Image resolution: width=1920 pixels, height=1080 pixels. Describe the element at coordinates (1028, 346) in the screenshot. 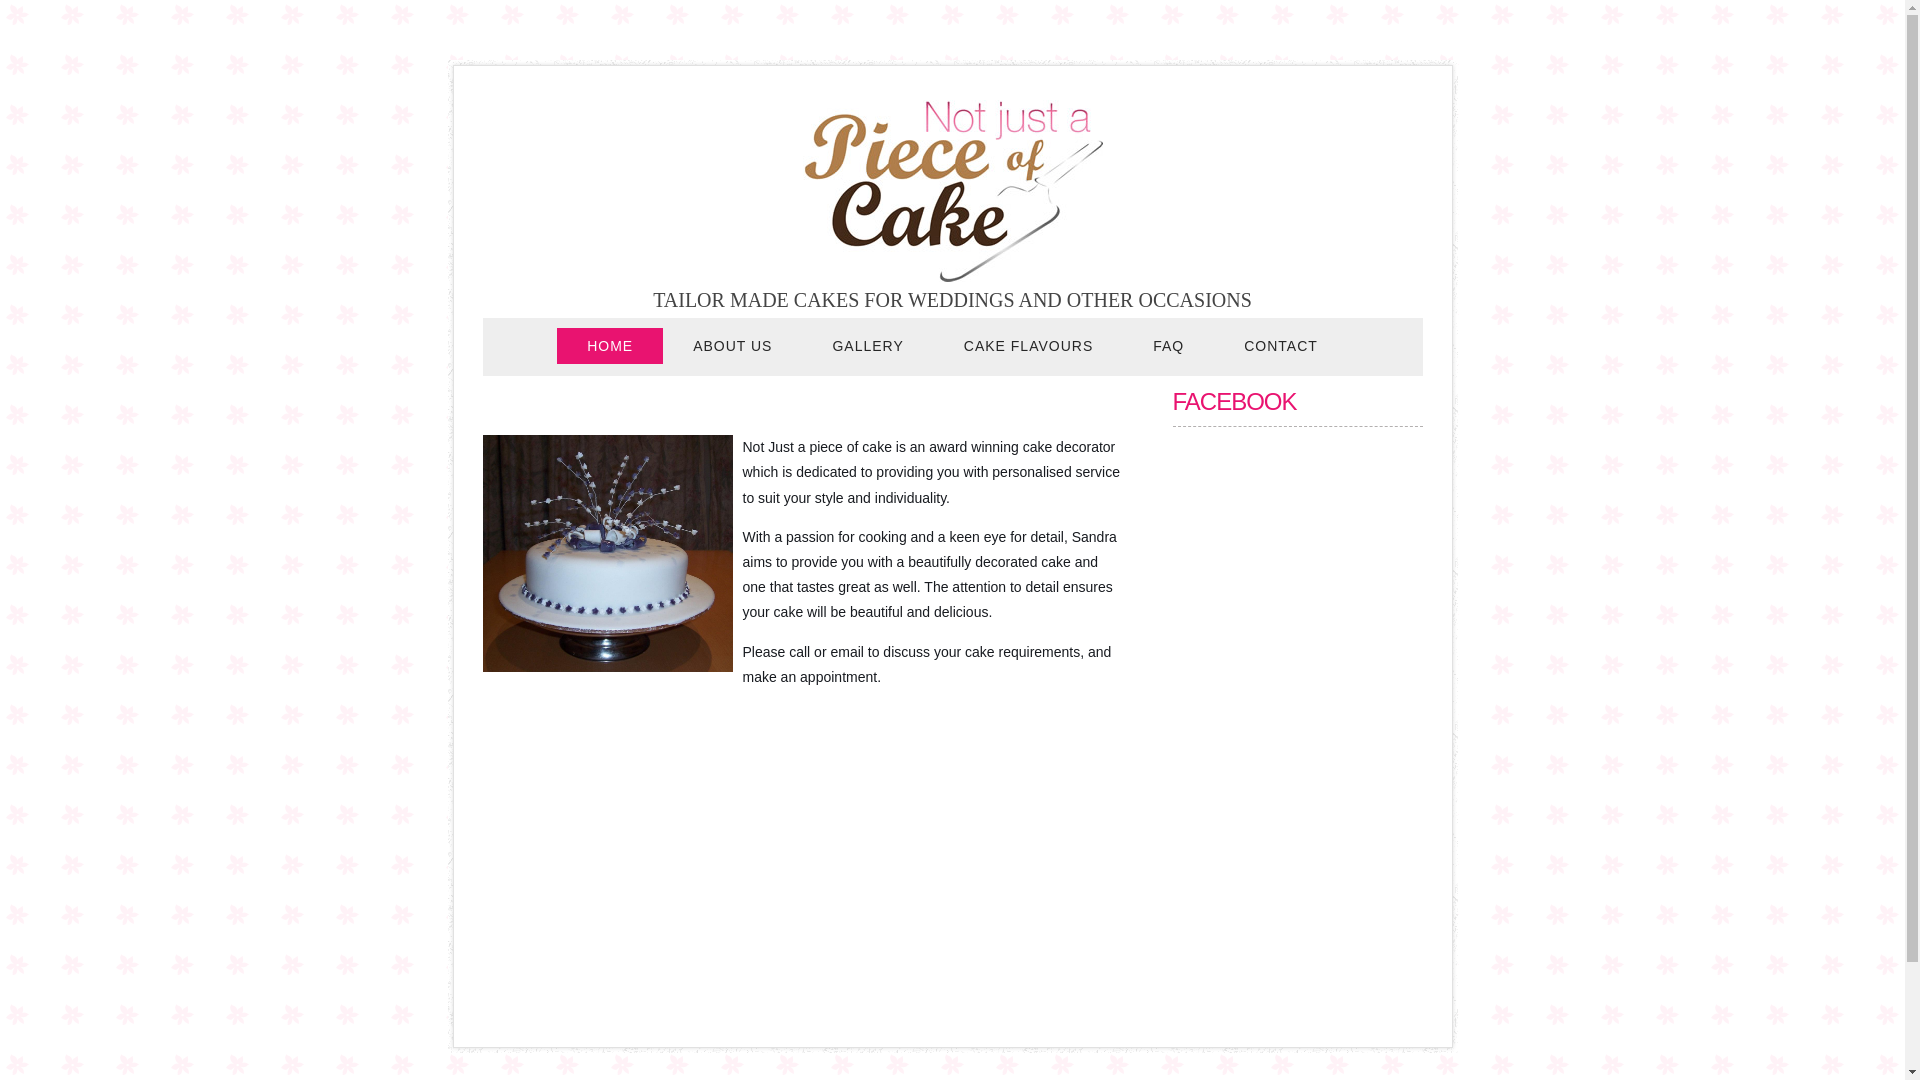

I see `CAKE FLAVOURS` at that location.